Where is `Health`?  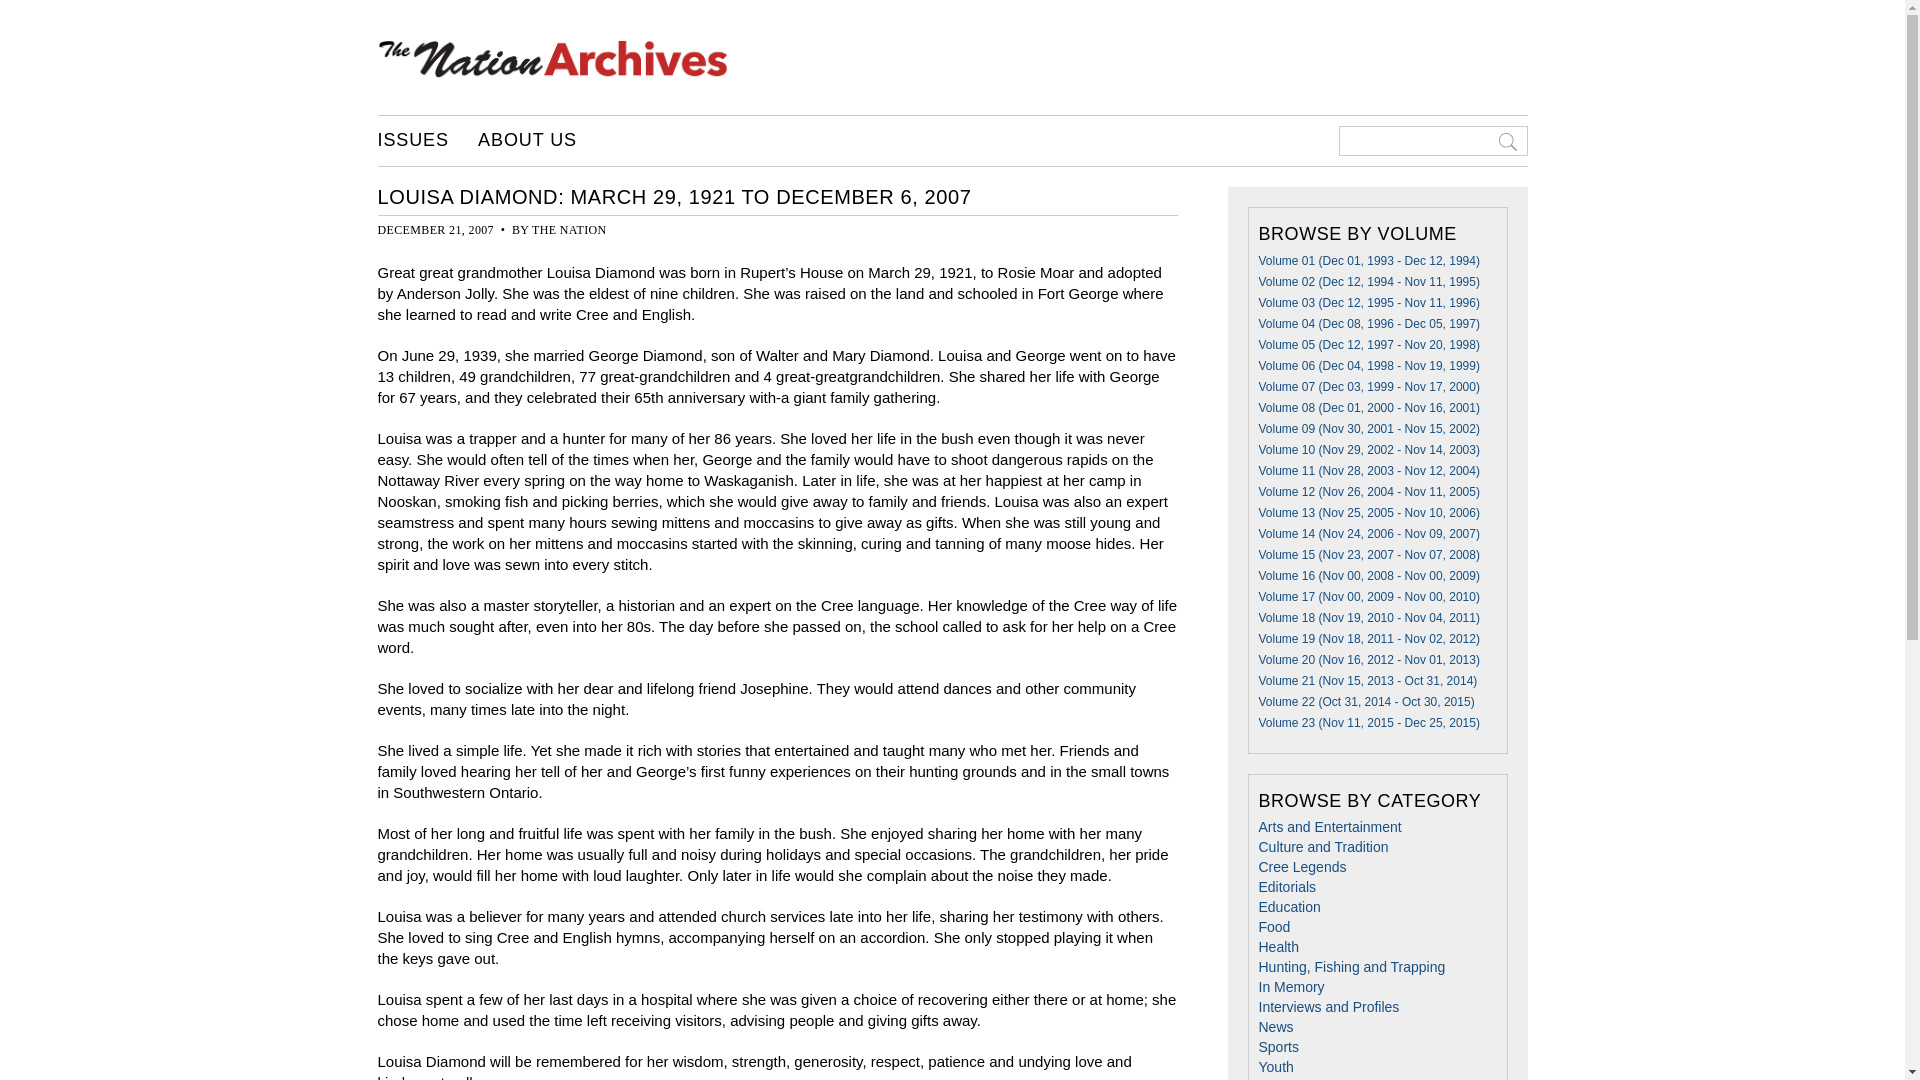
Health is located at coordinates (1277, 946).